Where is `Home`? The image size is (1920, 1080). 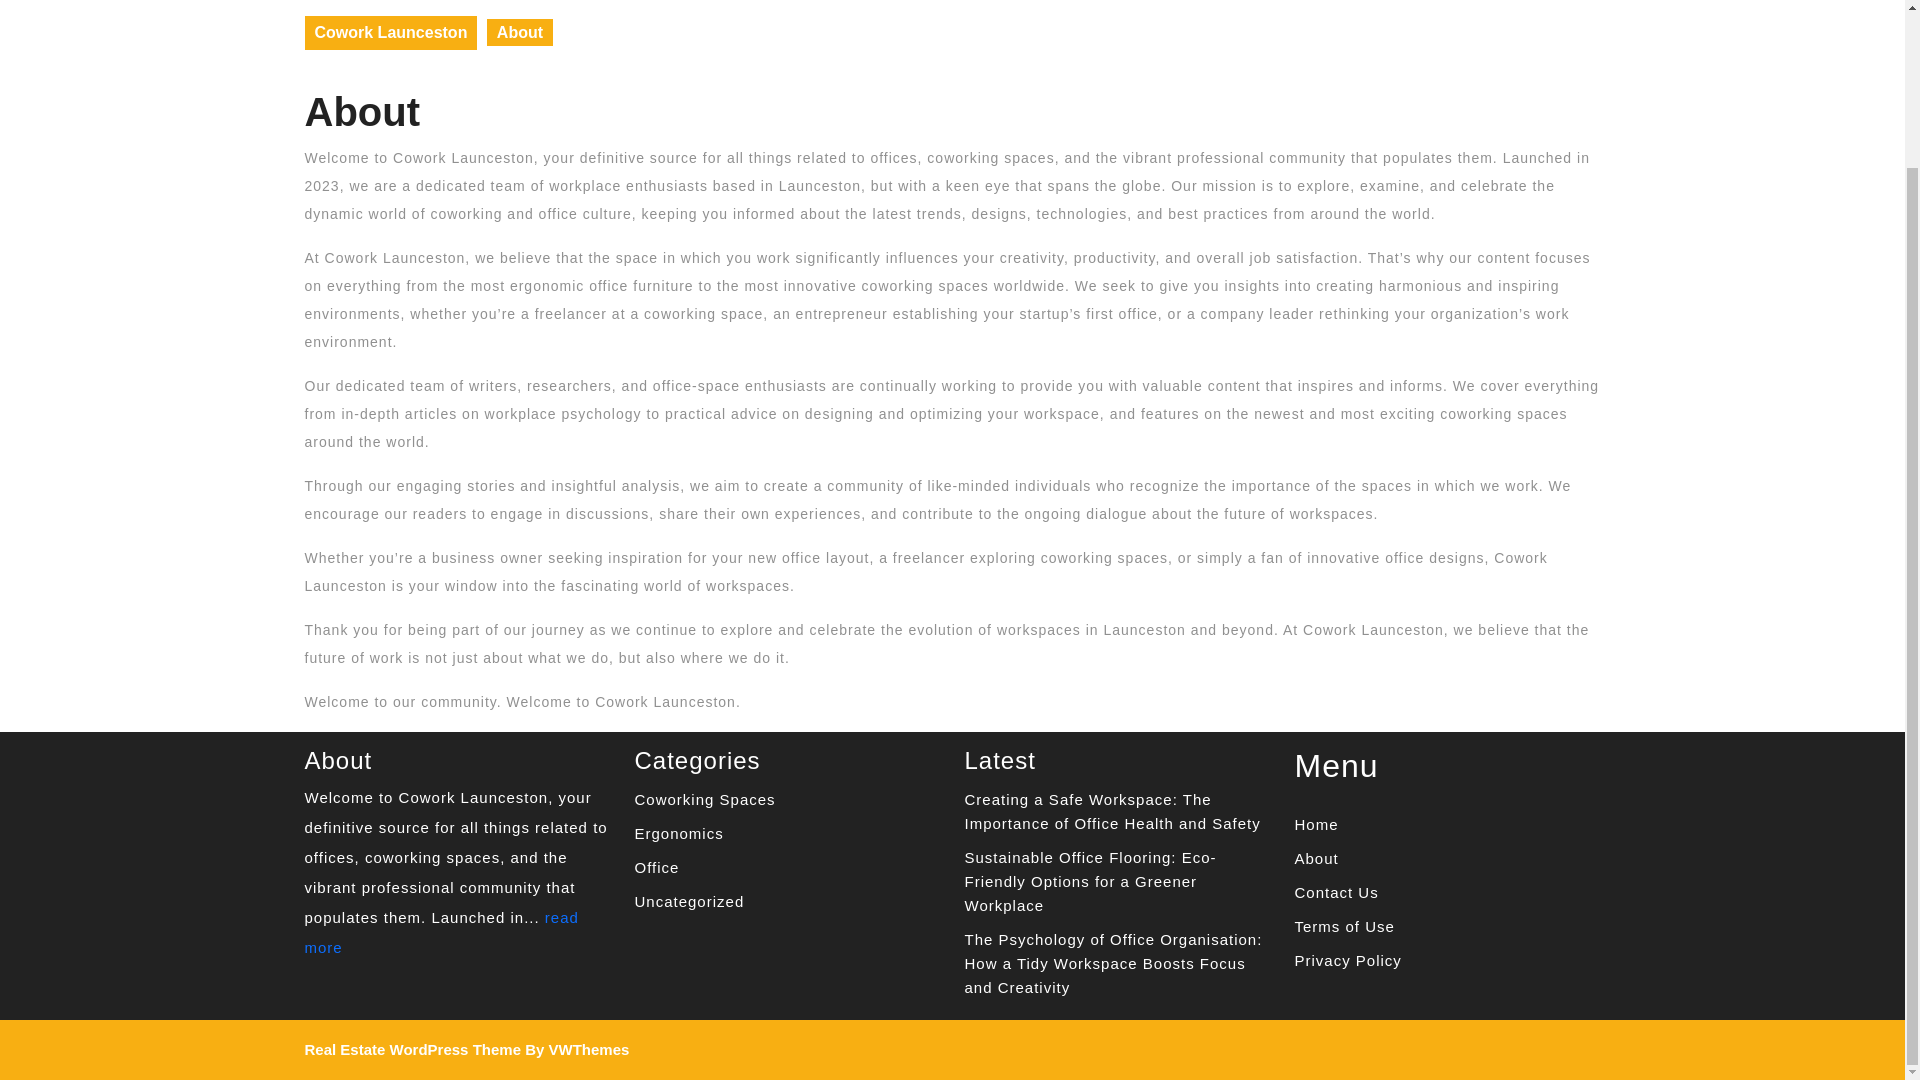 Home is located at coordinates (1316, 824).